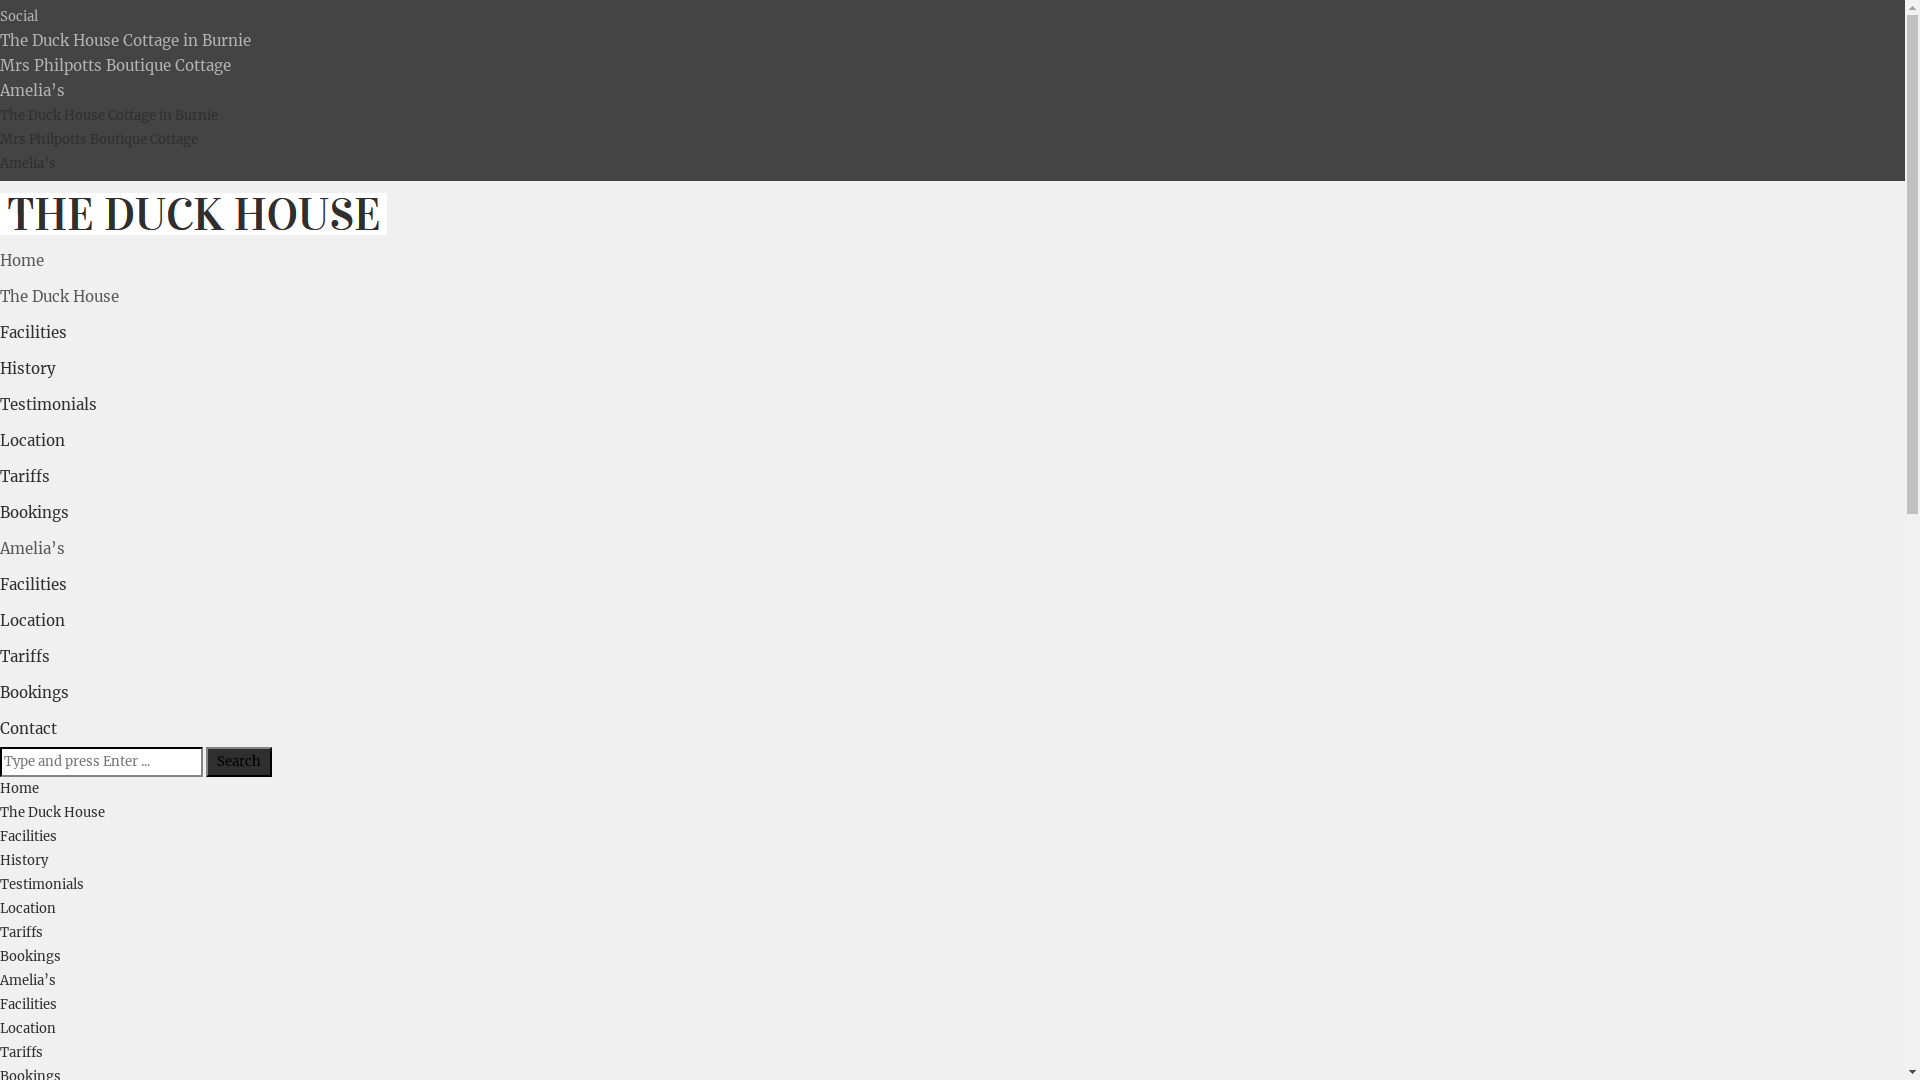 The width and height of the screenshot is (1920, 1080). What do you see at coordinates (42, 884) in the screenshot?
I see `Testimonials` at bounding box center [42, 884].